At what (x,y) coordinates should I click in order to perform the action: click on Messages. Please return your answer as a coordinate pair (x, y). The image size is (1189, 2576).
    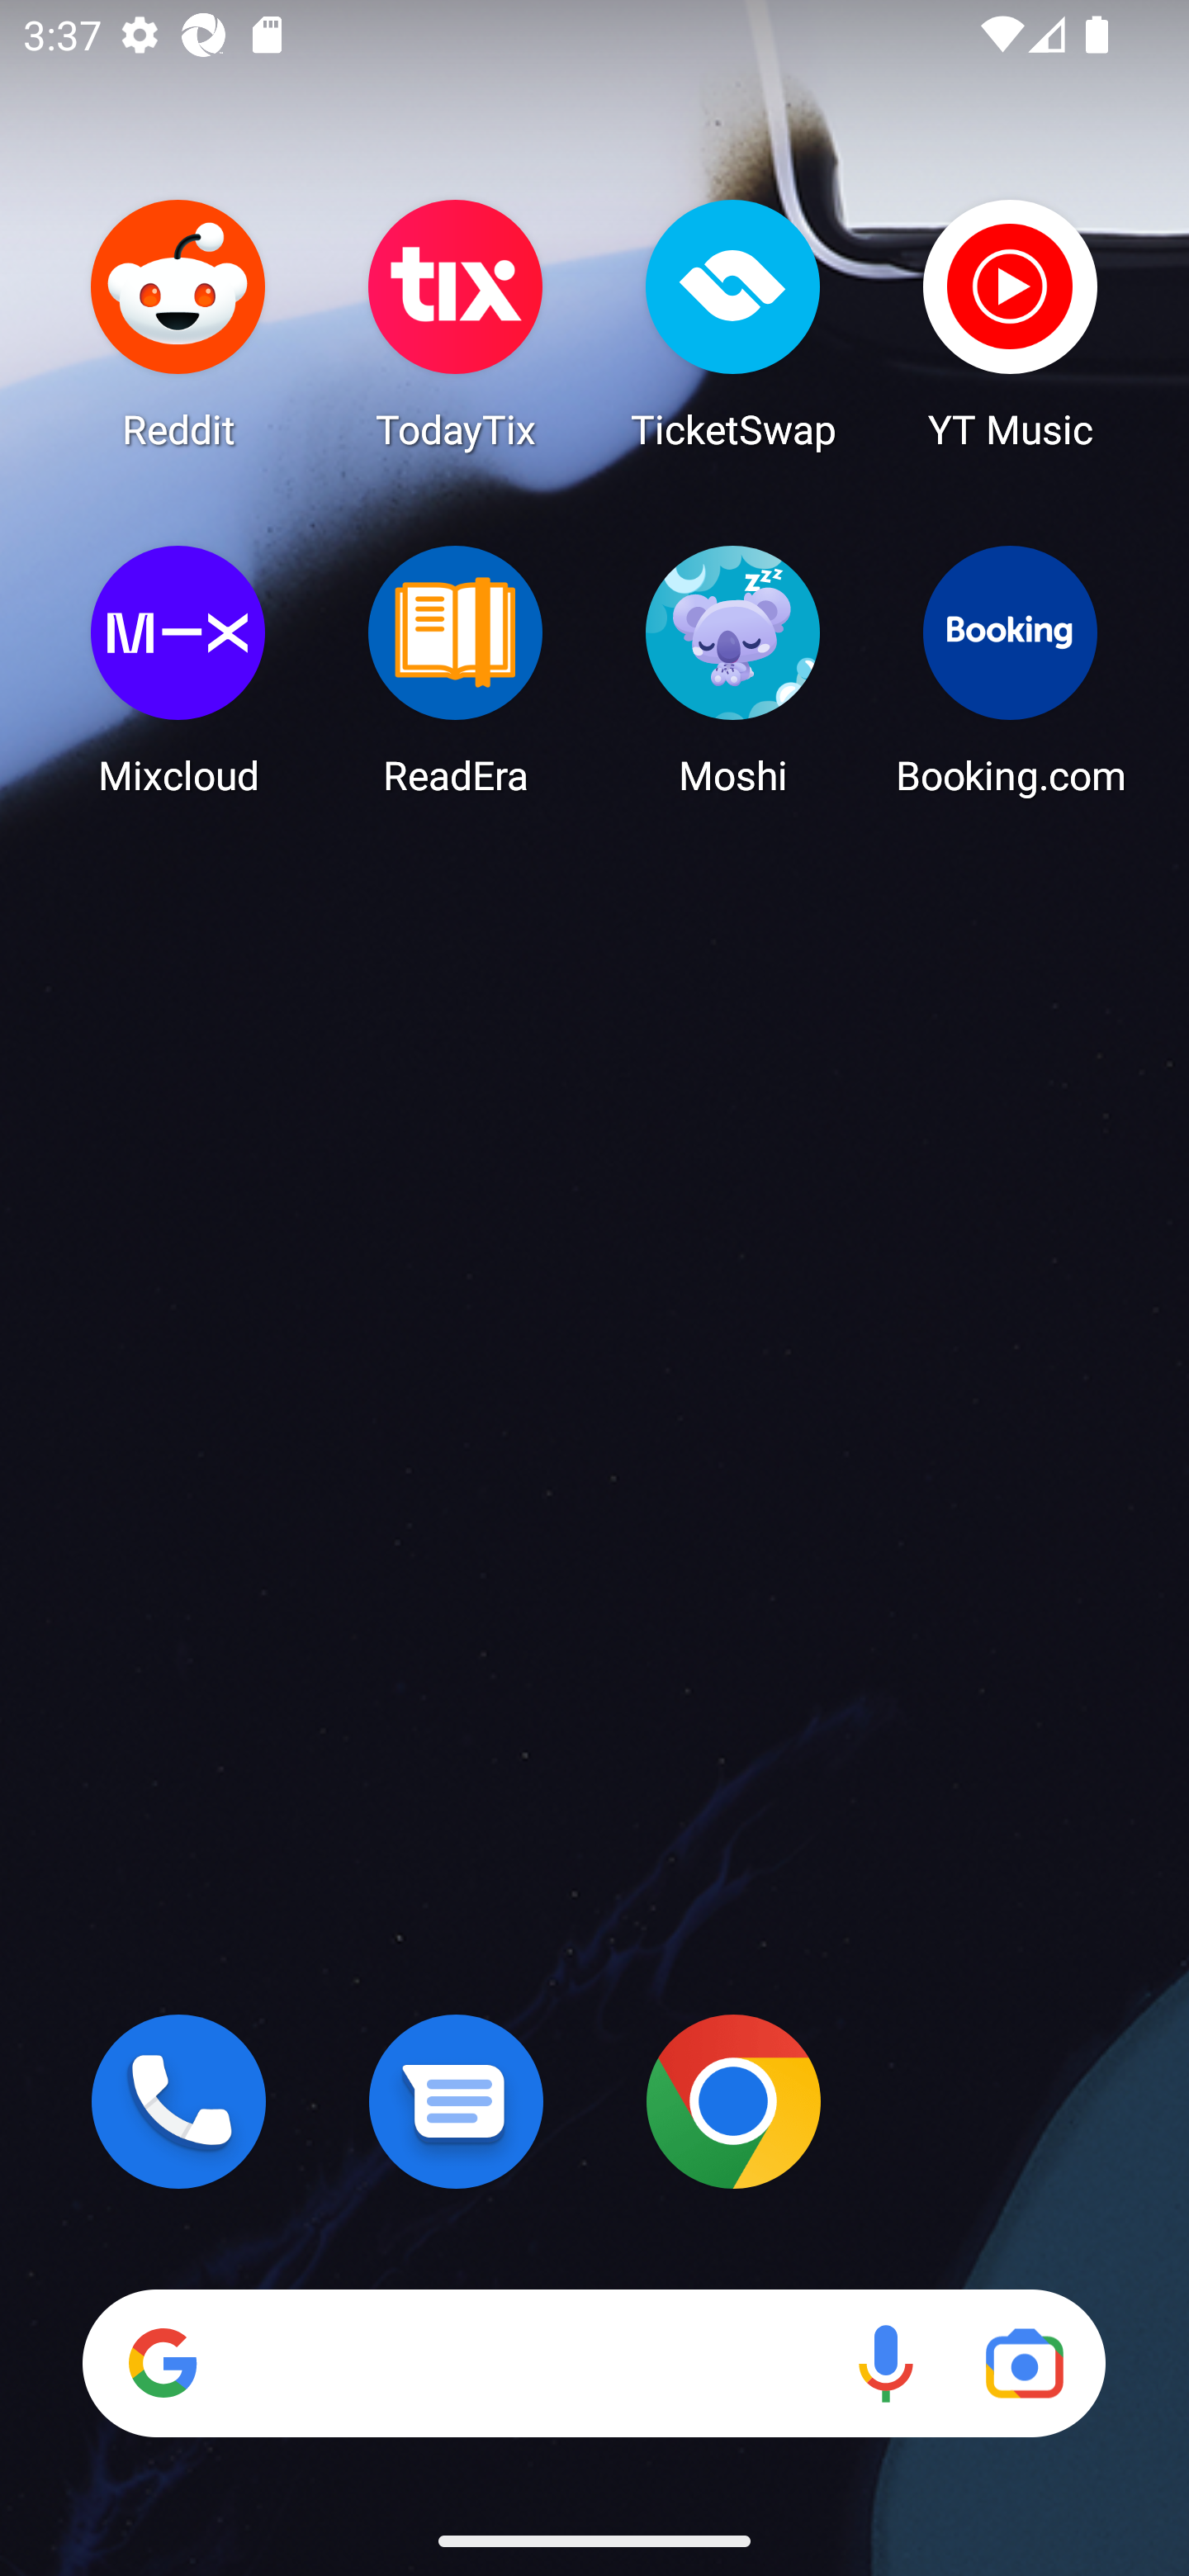
    Looking at the image, I should click on (456, 2101).